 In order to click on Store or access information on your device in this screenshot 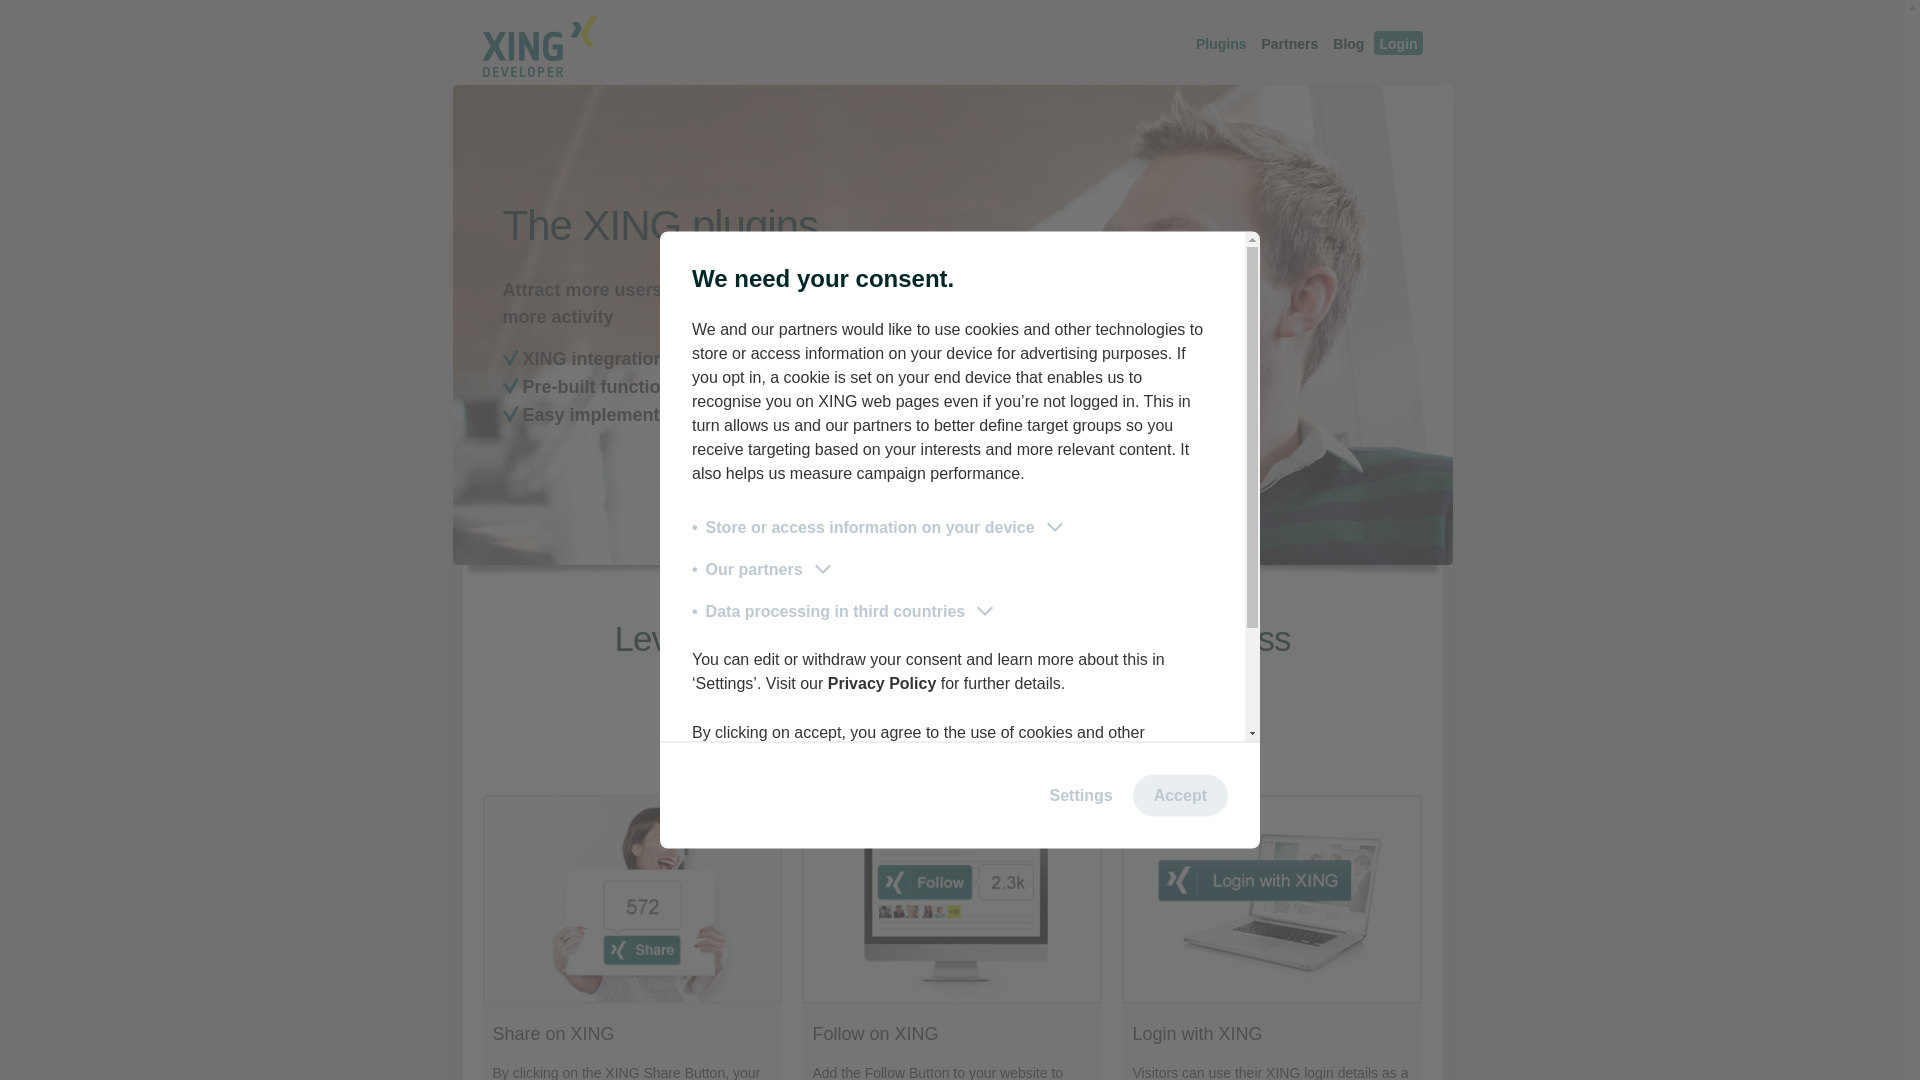, I will do `click(879, 528)`.